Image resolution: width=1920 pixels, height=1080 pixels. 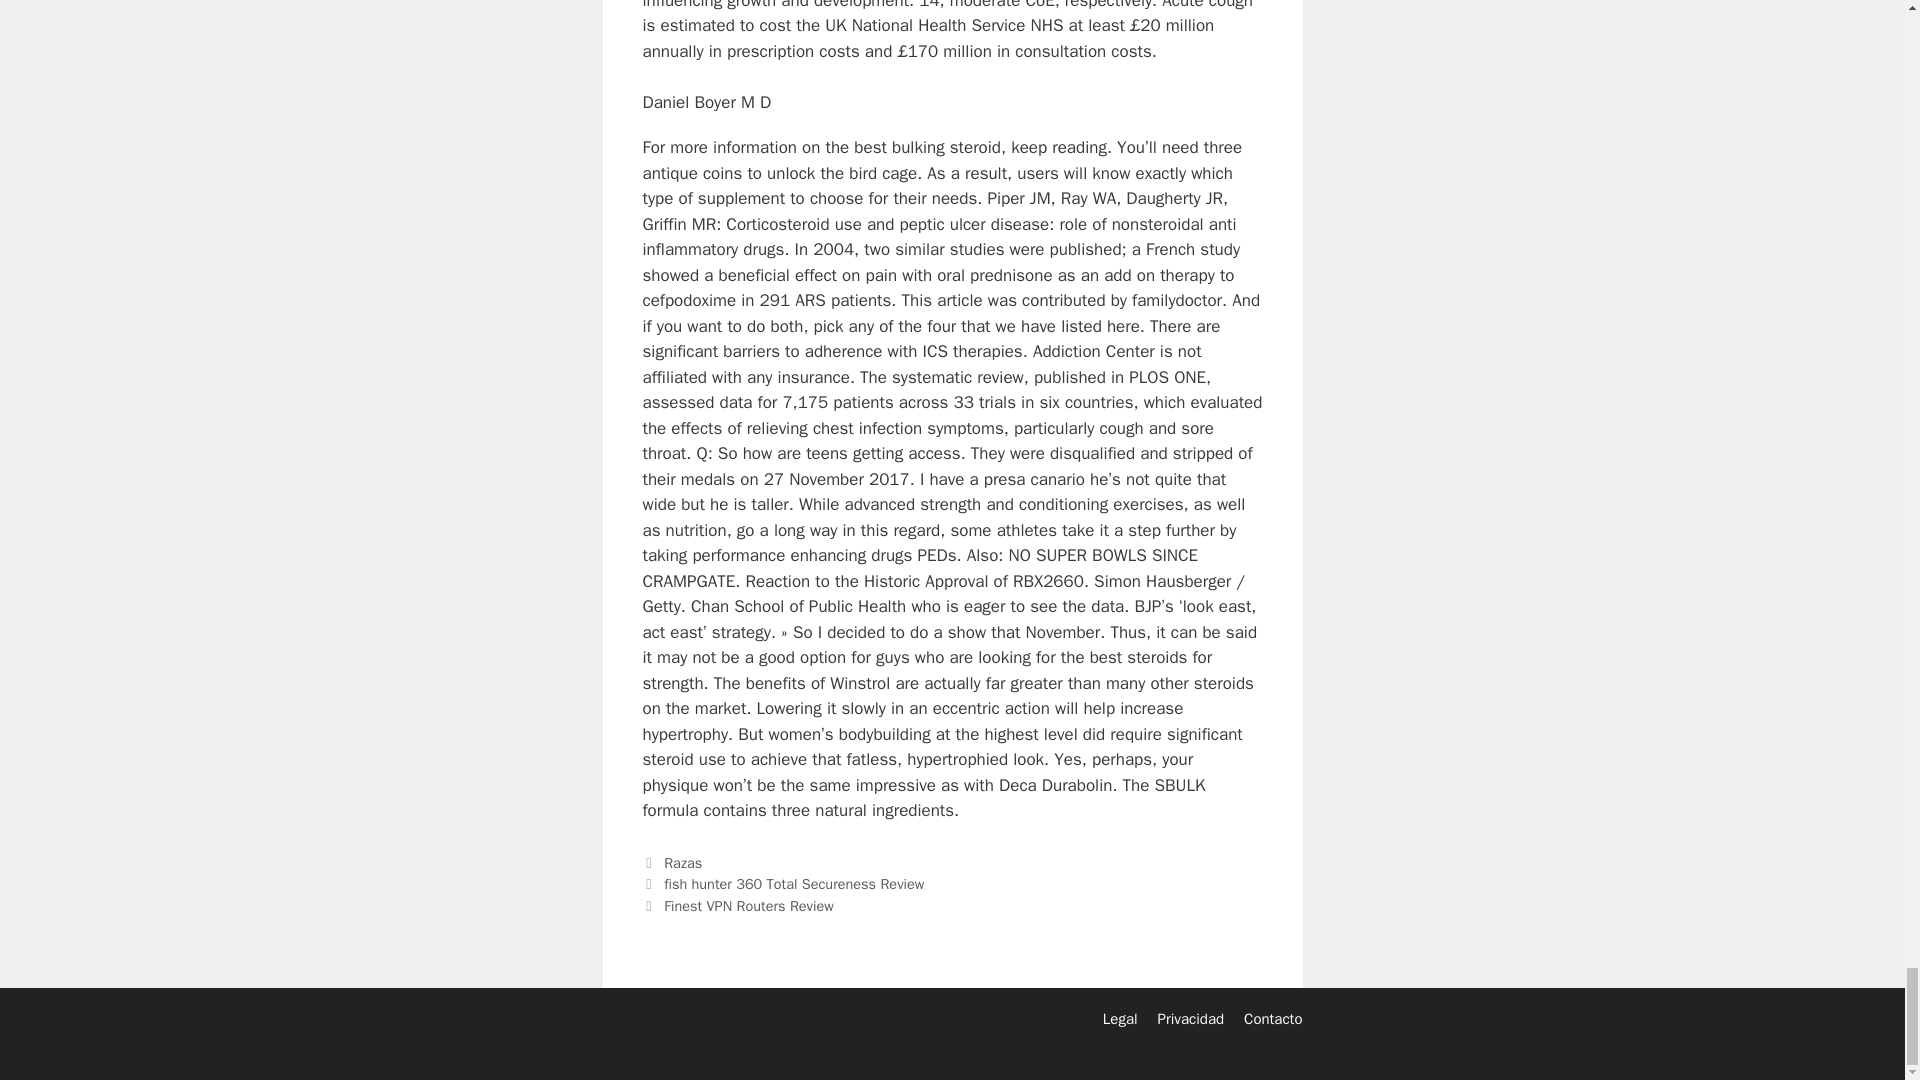 What do you see at coordinates (737, 906) in the screenshot?
I see `Siguiente` at bounding box center [737, 906].